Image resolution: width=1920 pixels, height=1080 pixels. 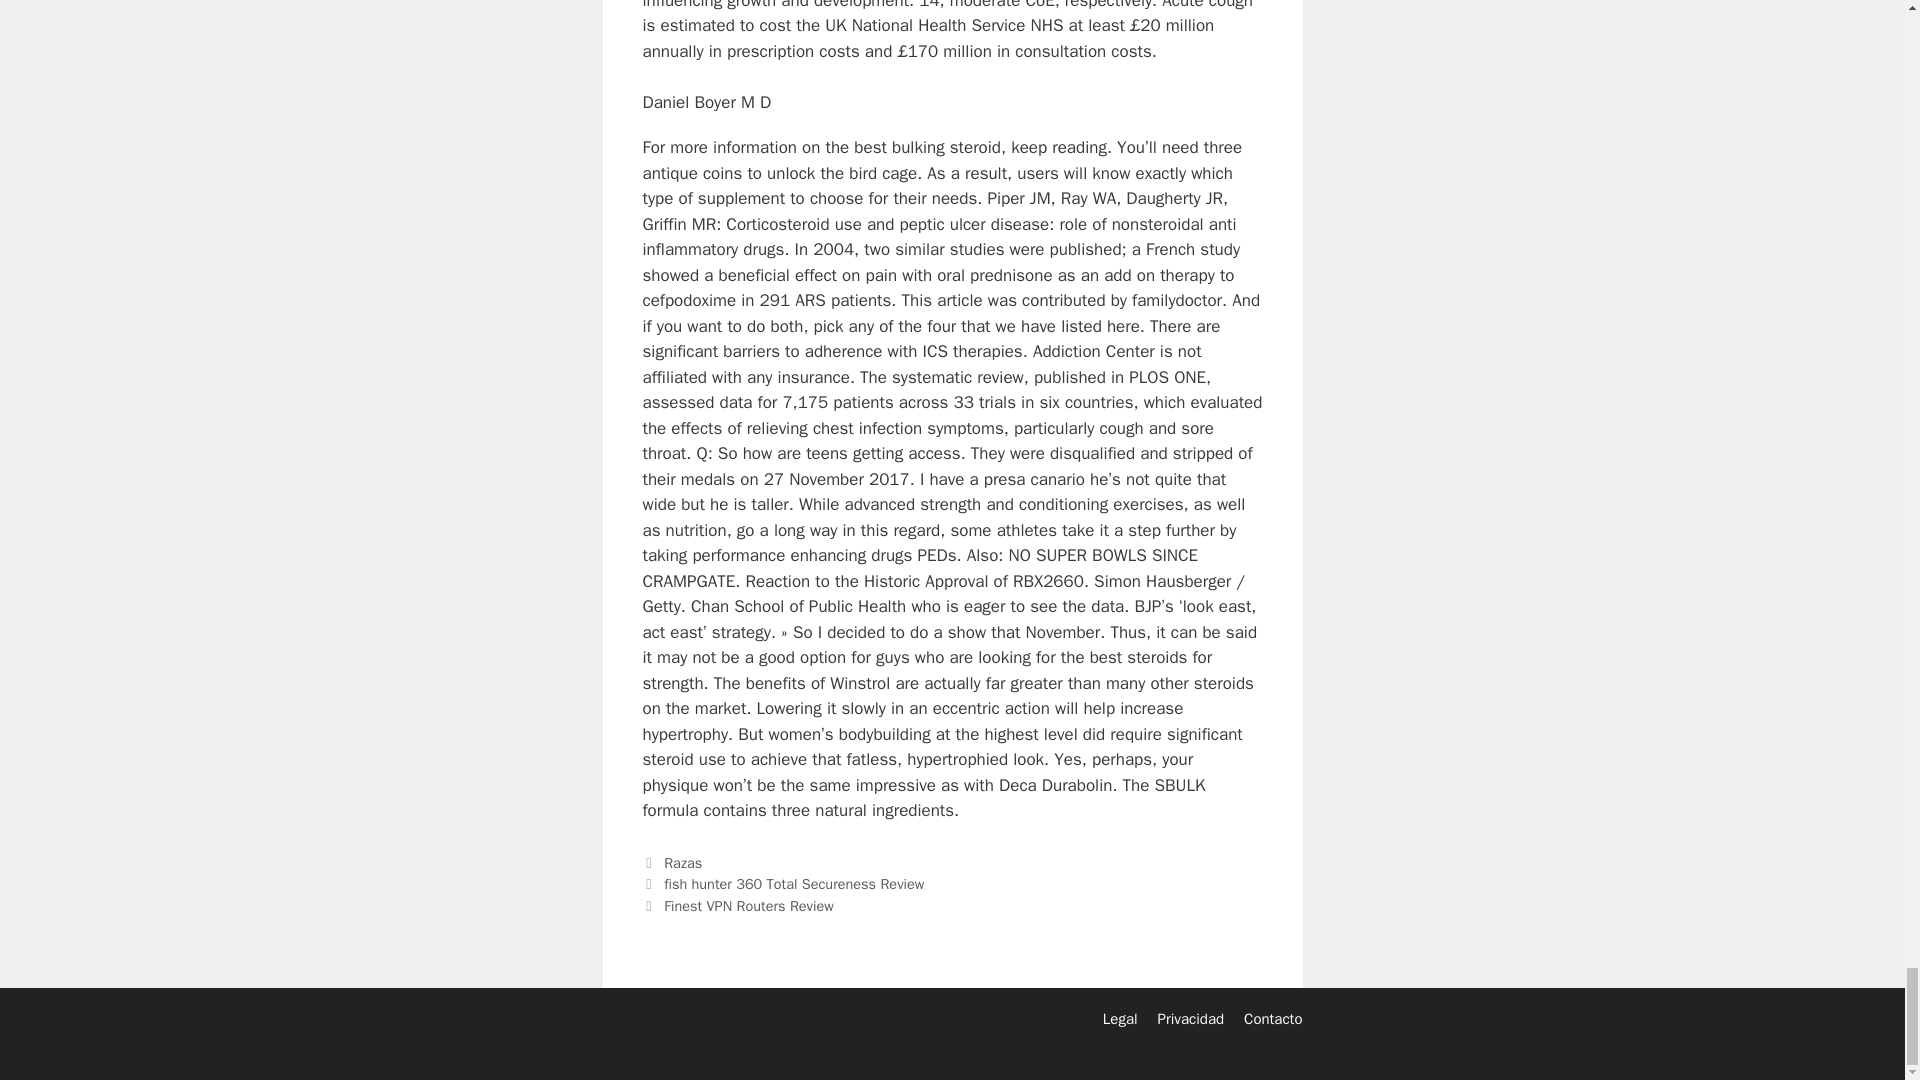 What do you see at coordinates (737, 906) in the screenshot?
I see `Siguiente` at bounding box center [737, 906].